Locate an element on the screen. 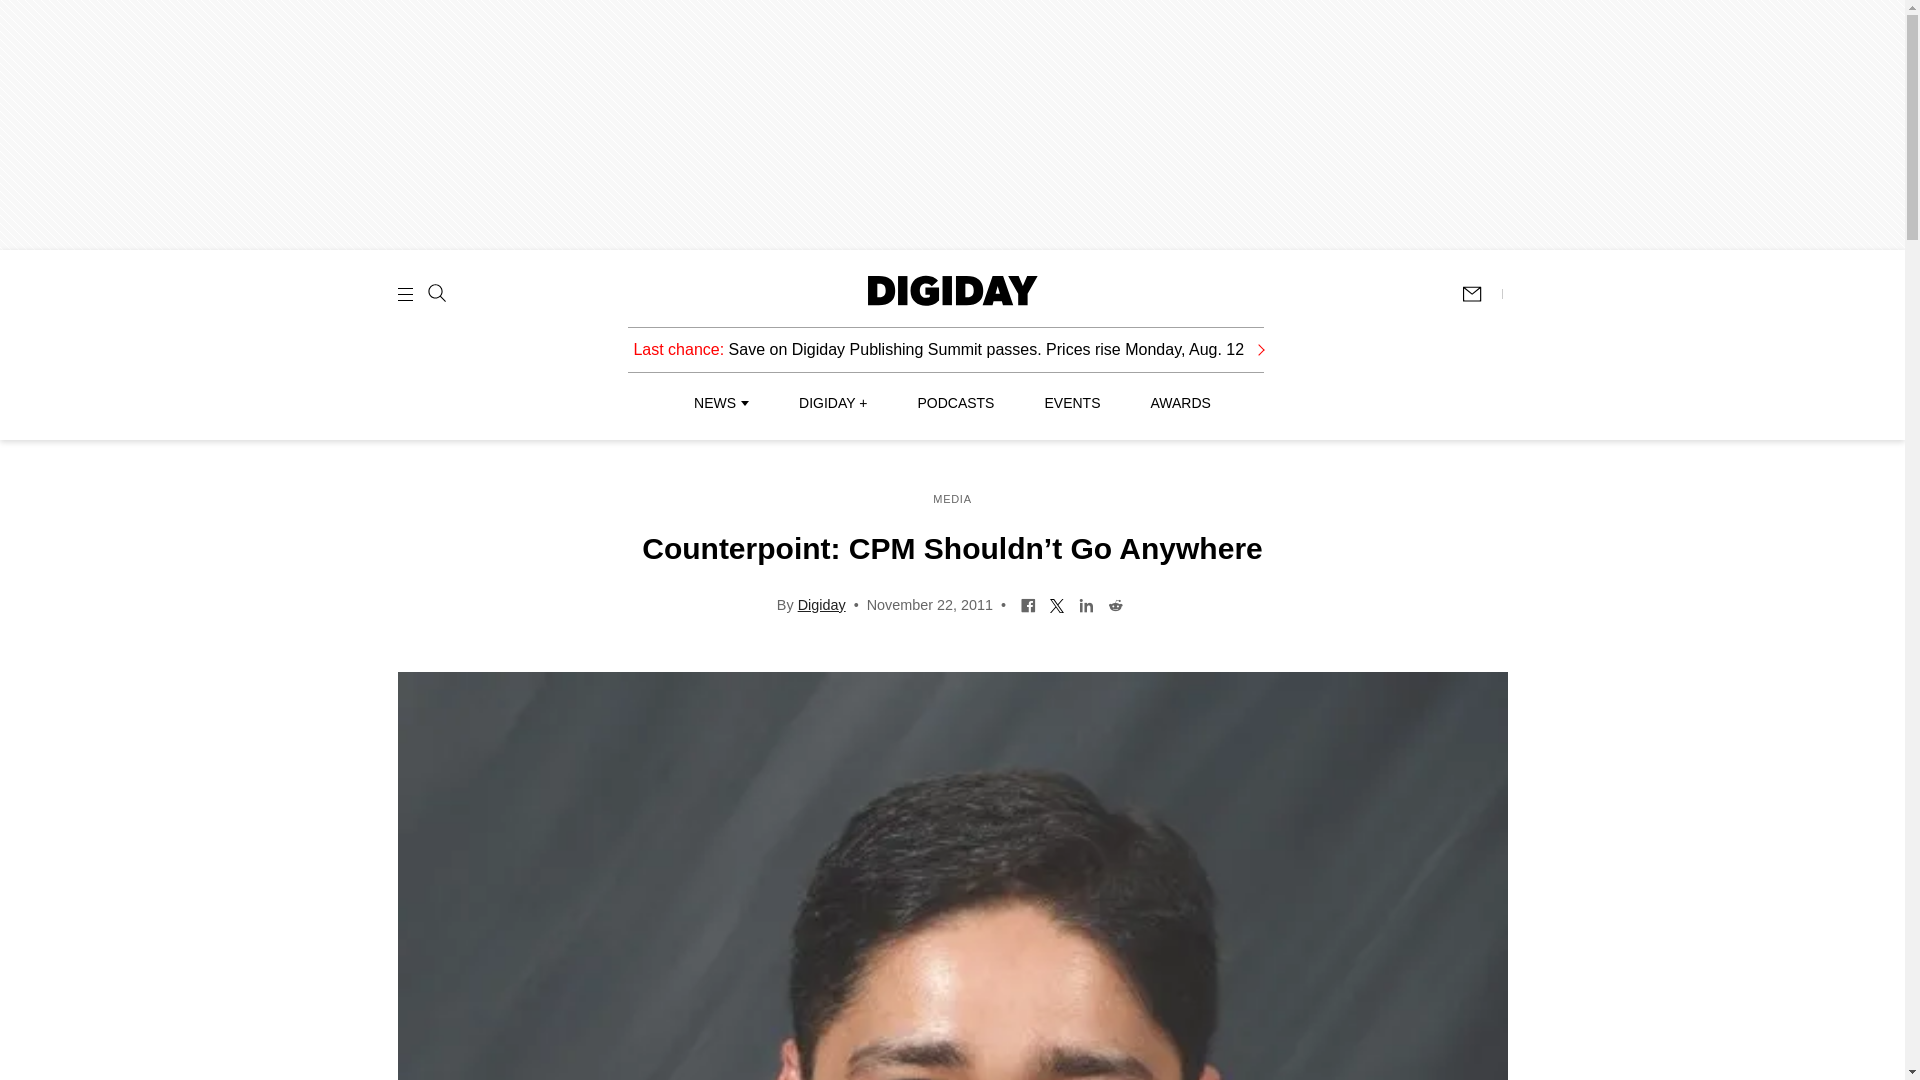 Image resolution: width=1920 pixels, height=1080 pixels. Share on Reddit is located at coordinates (1115, 604).